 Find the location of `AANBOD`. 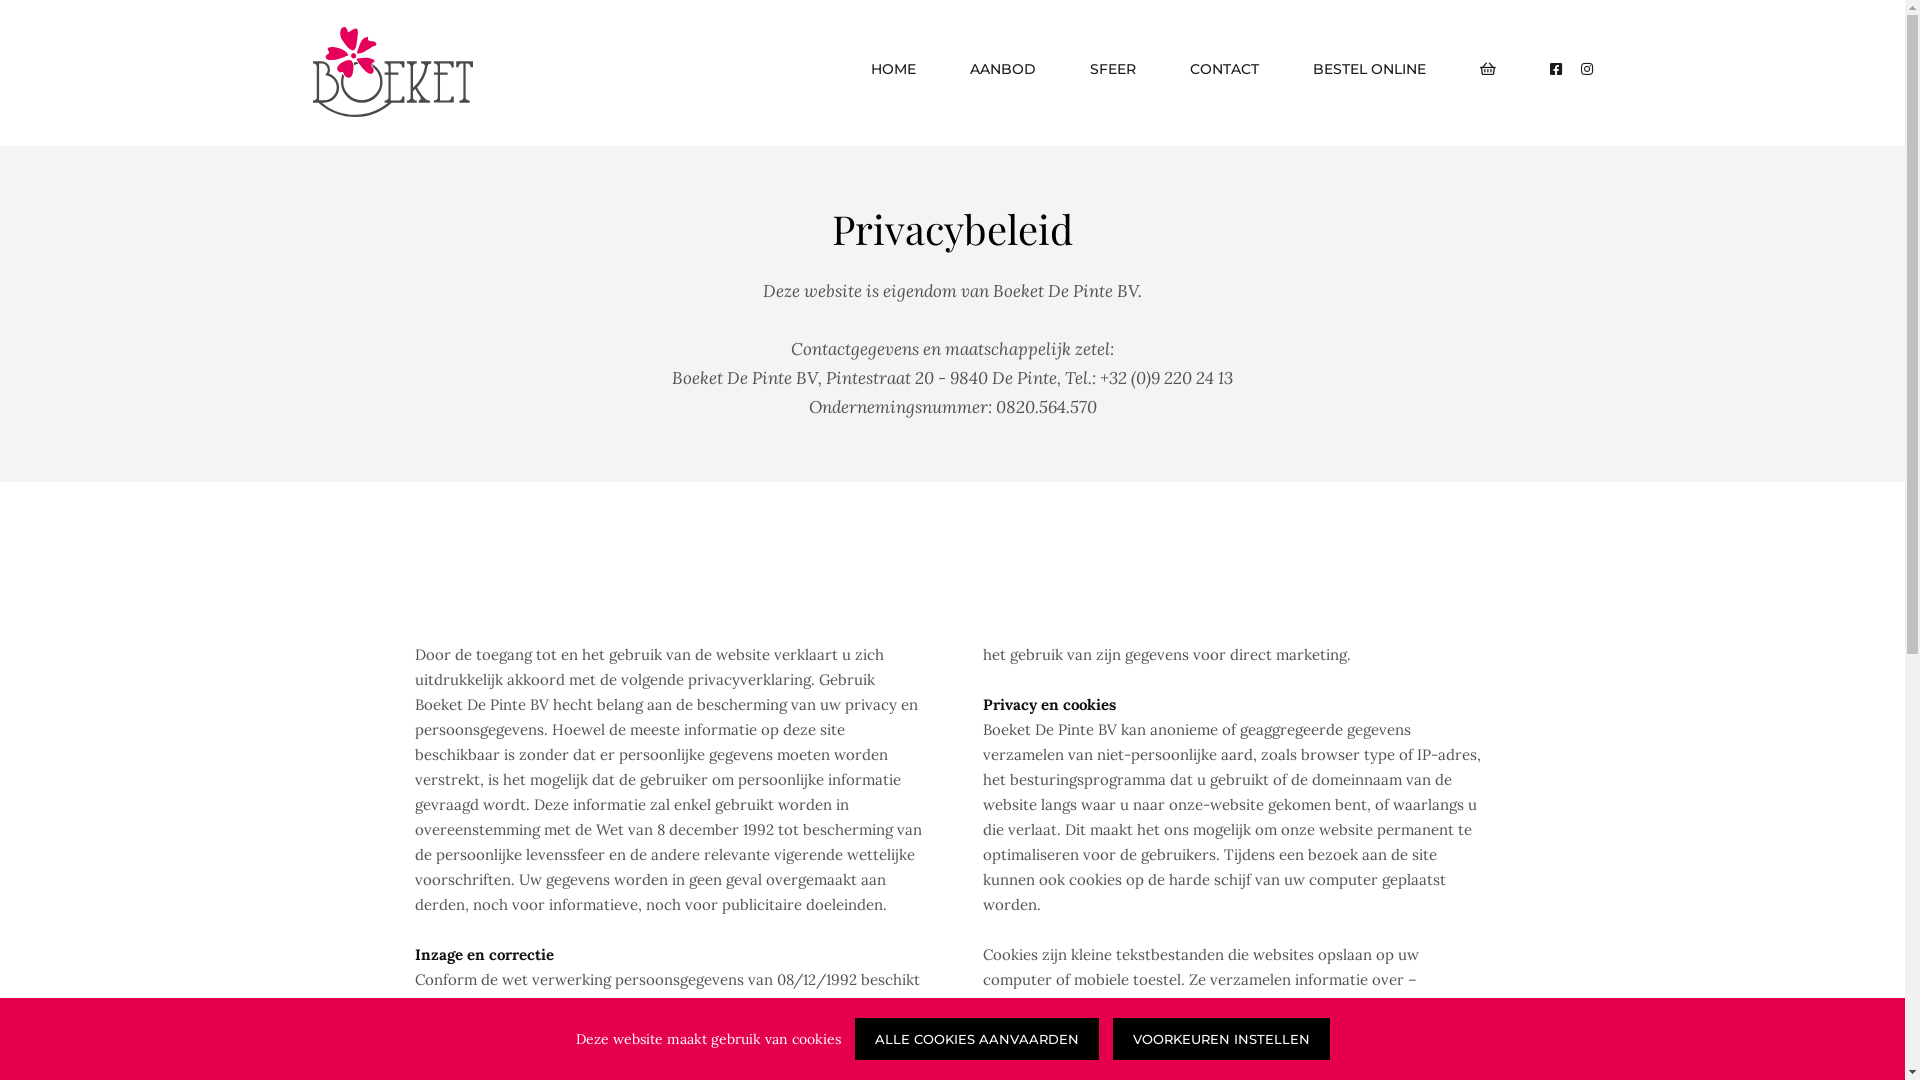

AANBOD is located at coordinates (1003, 64).